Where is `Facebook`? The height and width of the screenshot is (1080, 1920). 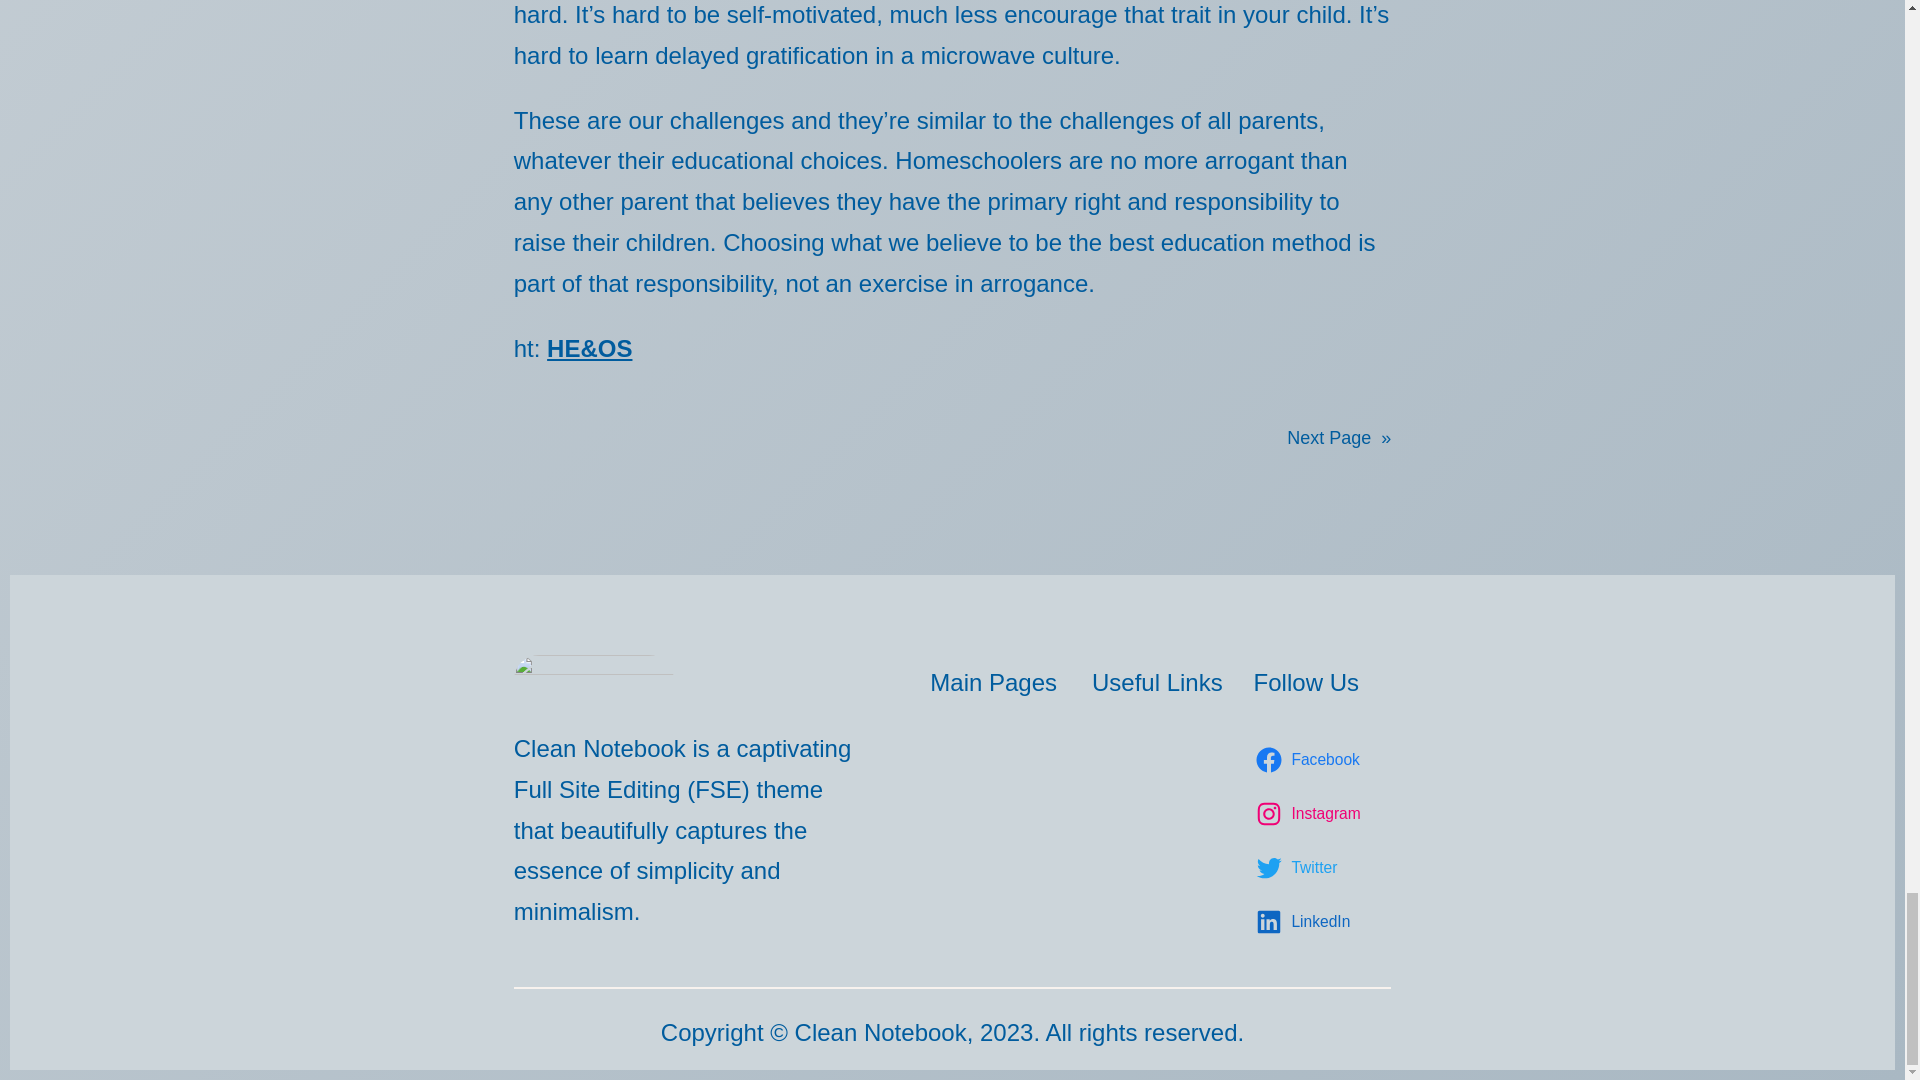
Facebook is located at coordinates (1310, 760).